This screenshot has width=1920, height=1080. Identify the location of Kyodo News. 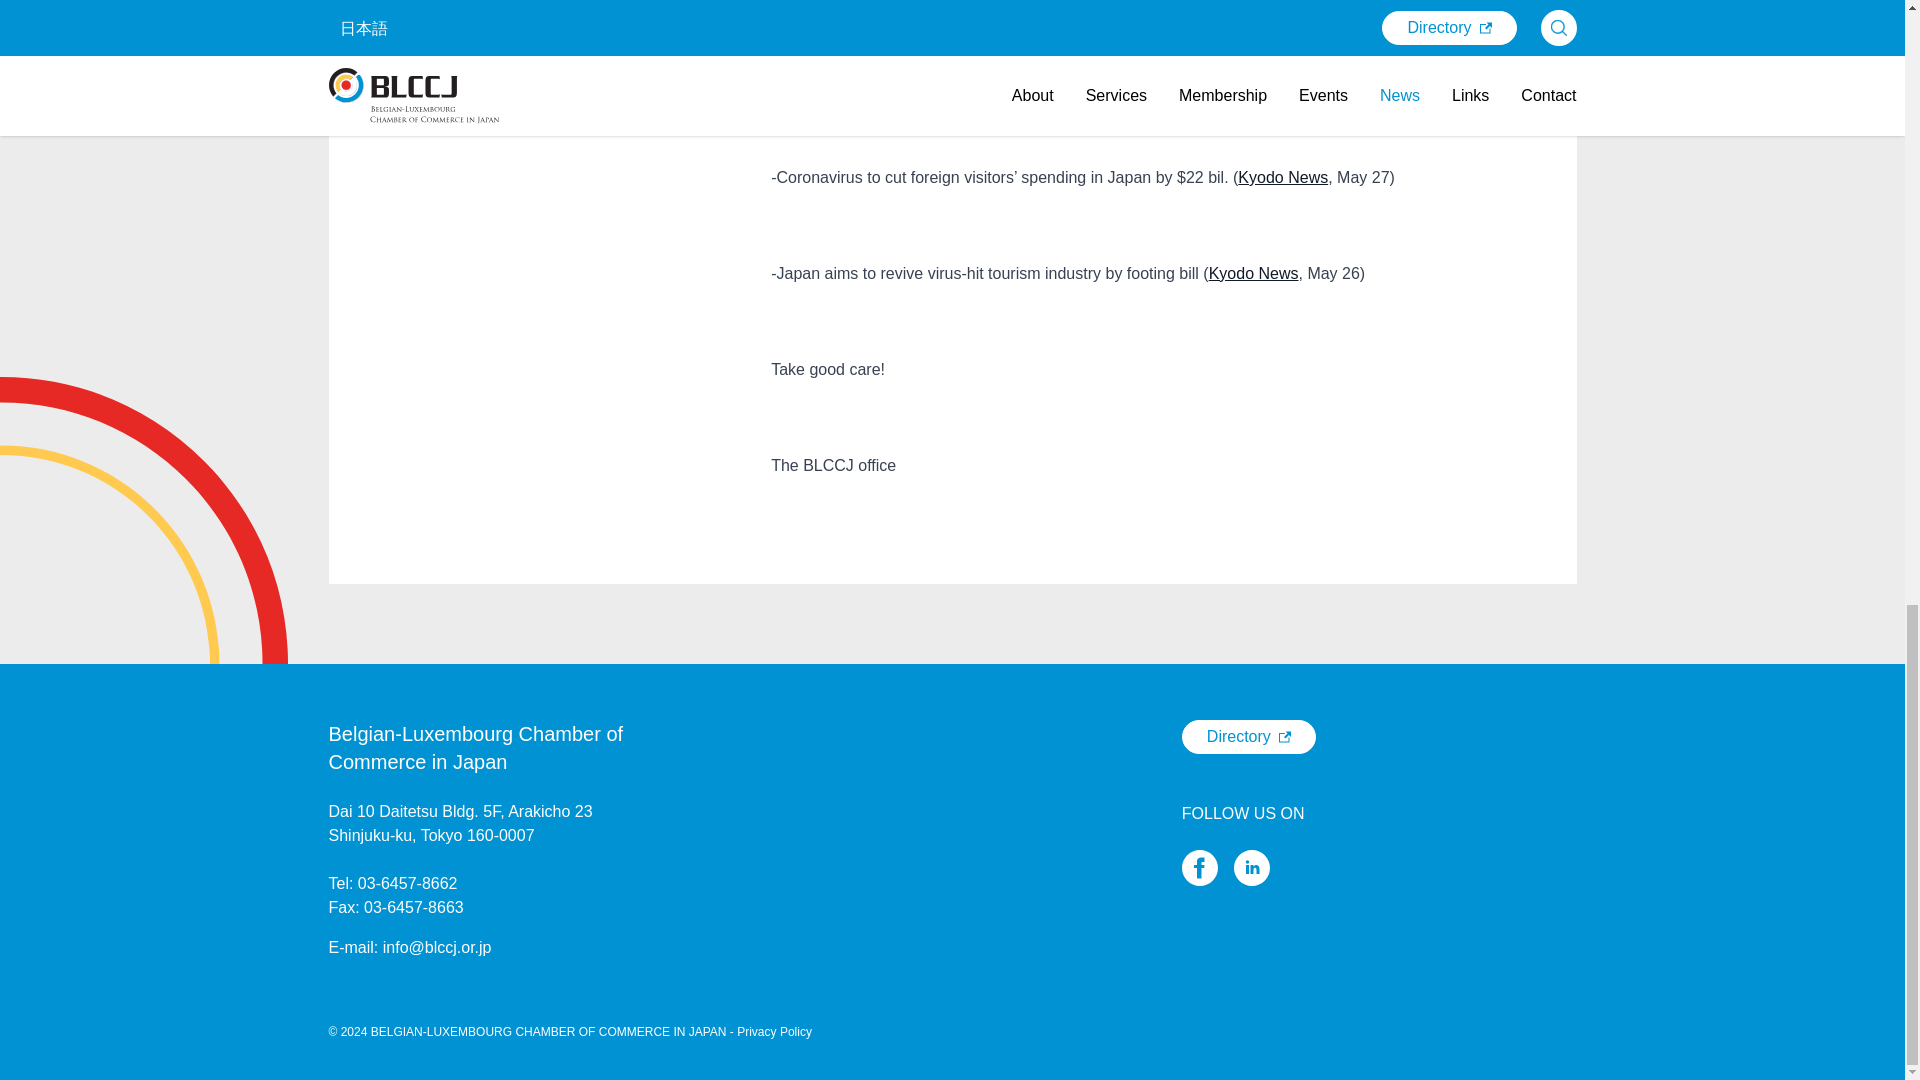
(1283, 176).